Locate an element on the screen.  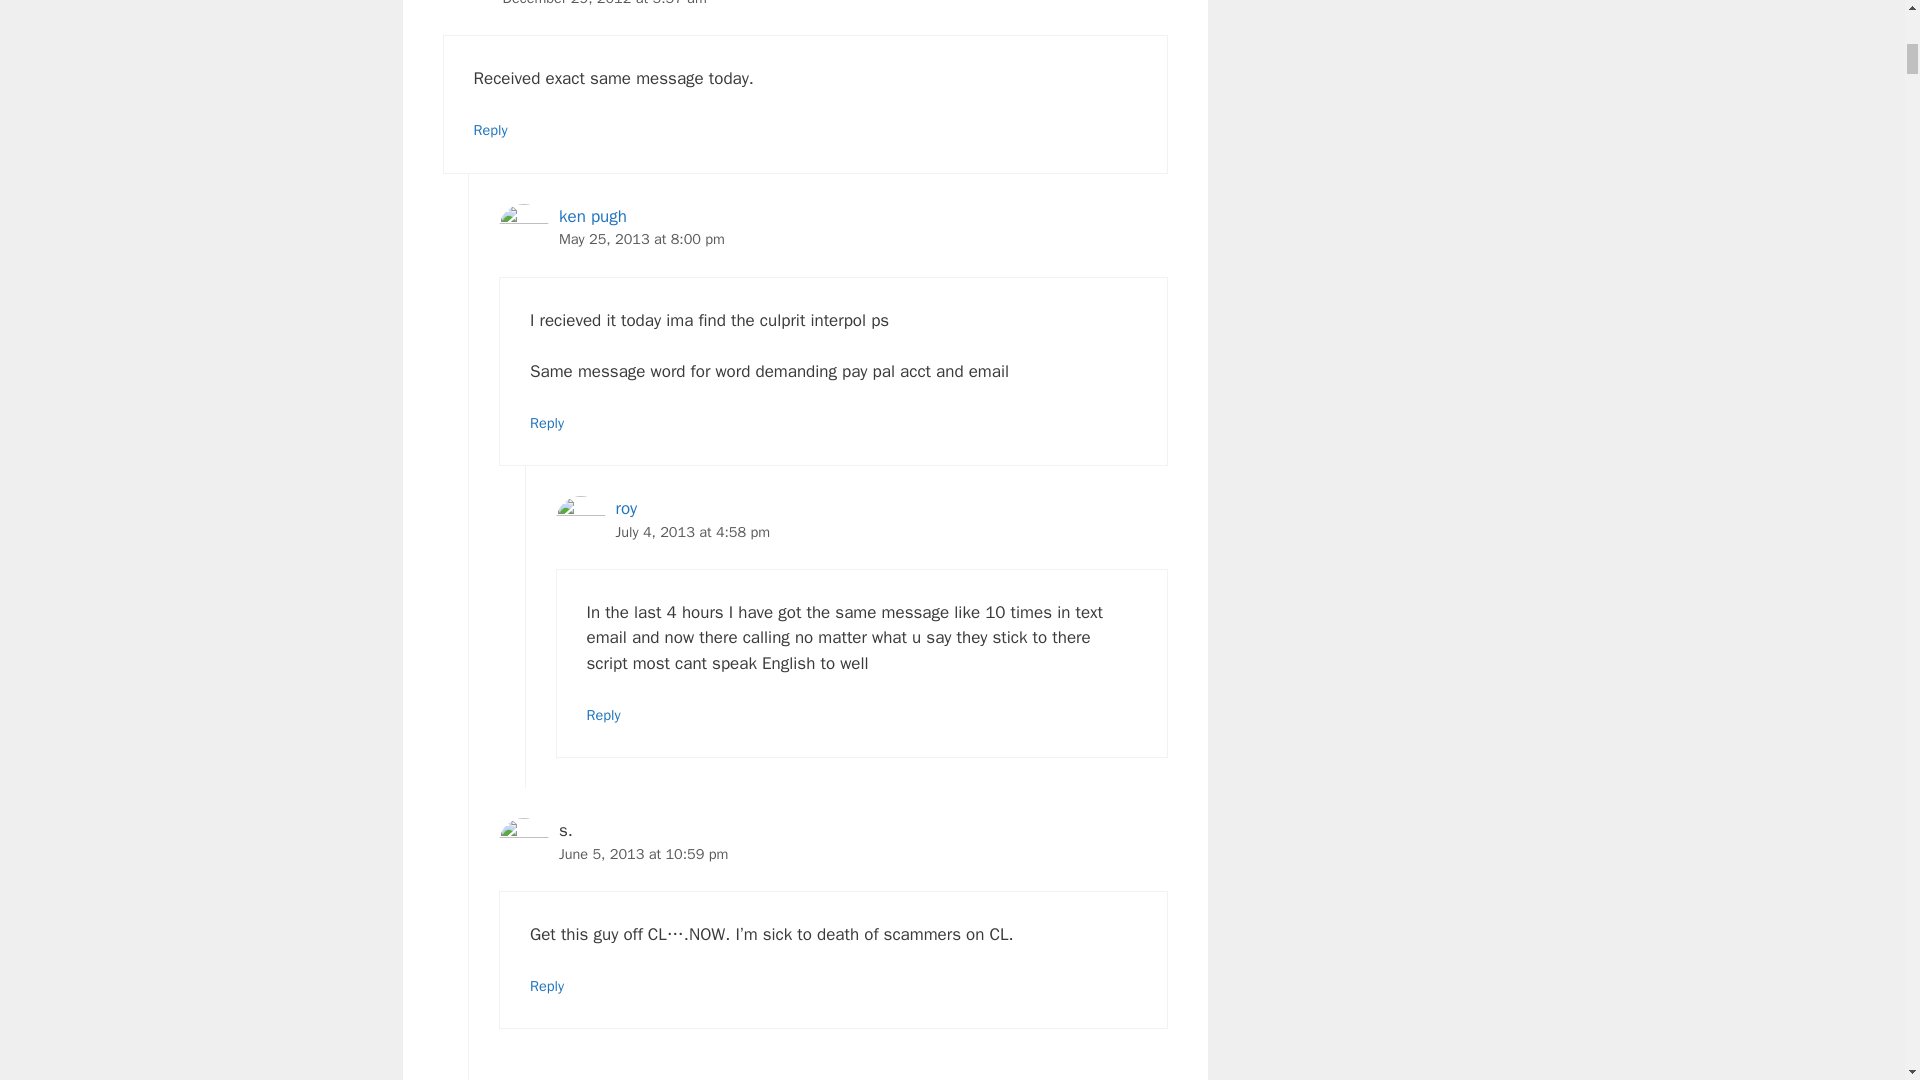
roy is located at coordinates (626, 508).